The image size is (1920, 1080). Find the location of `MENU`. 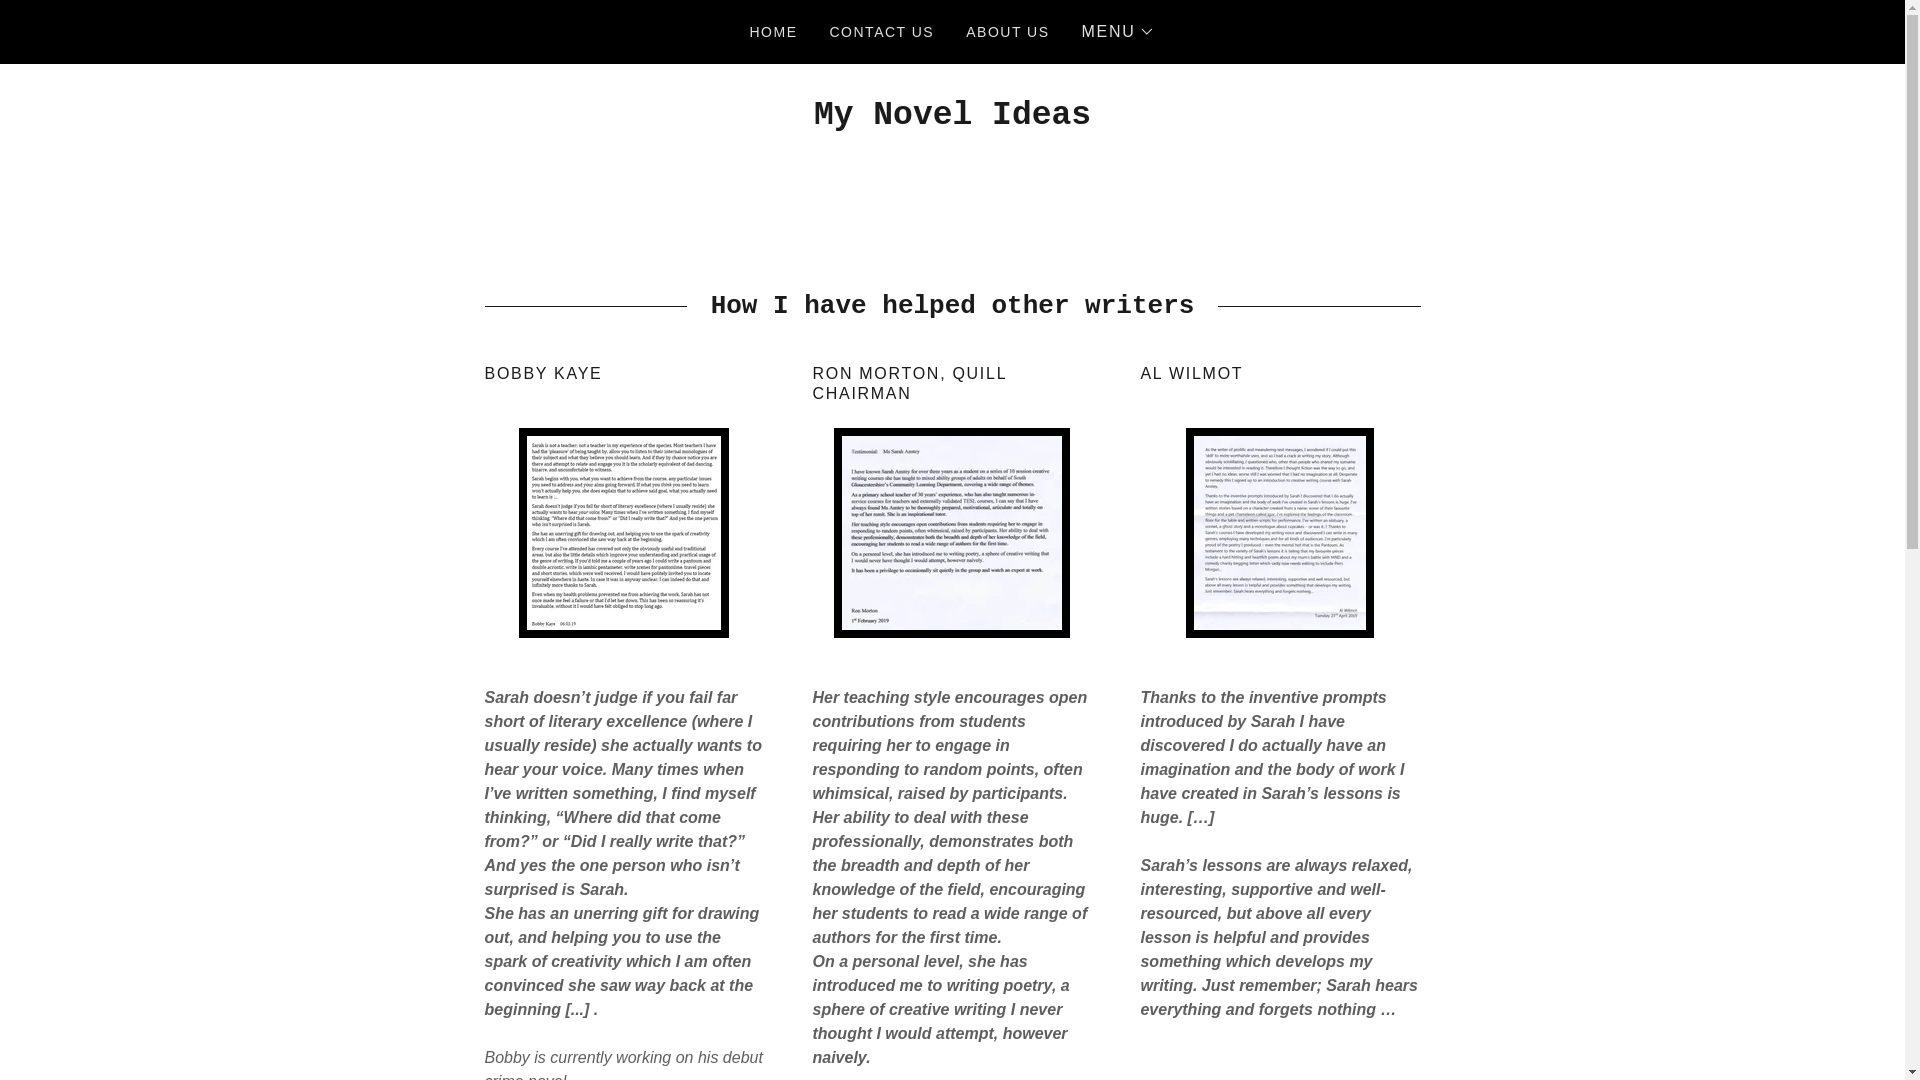

MENU is located at coordinates (1118, 32).